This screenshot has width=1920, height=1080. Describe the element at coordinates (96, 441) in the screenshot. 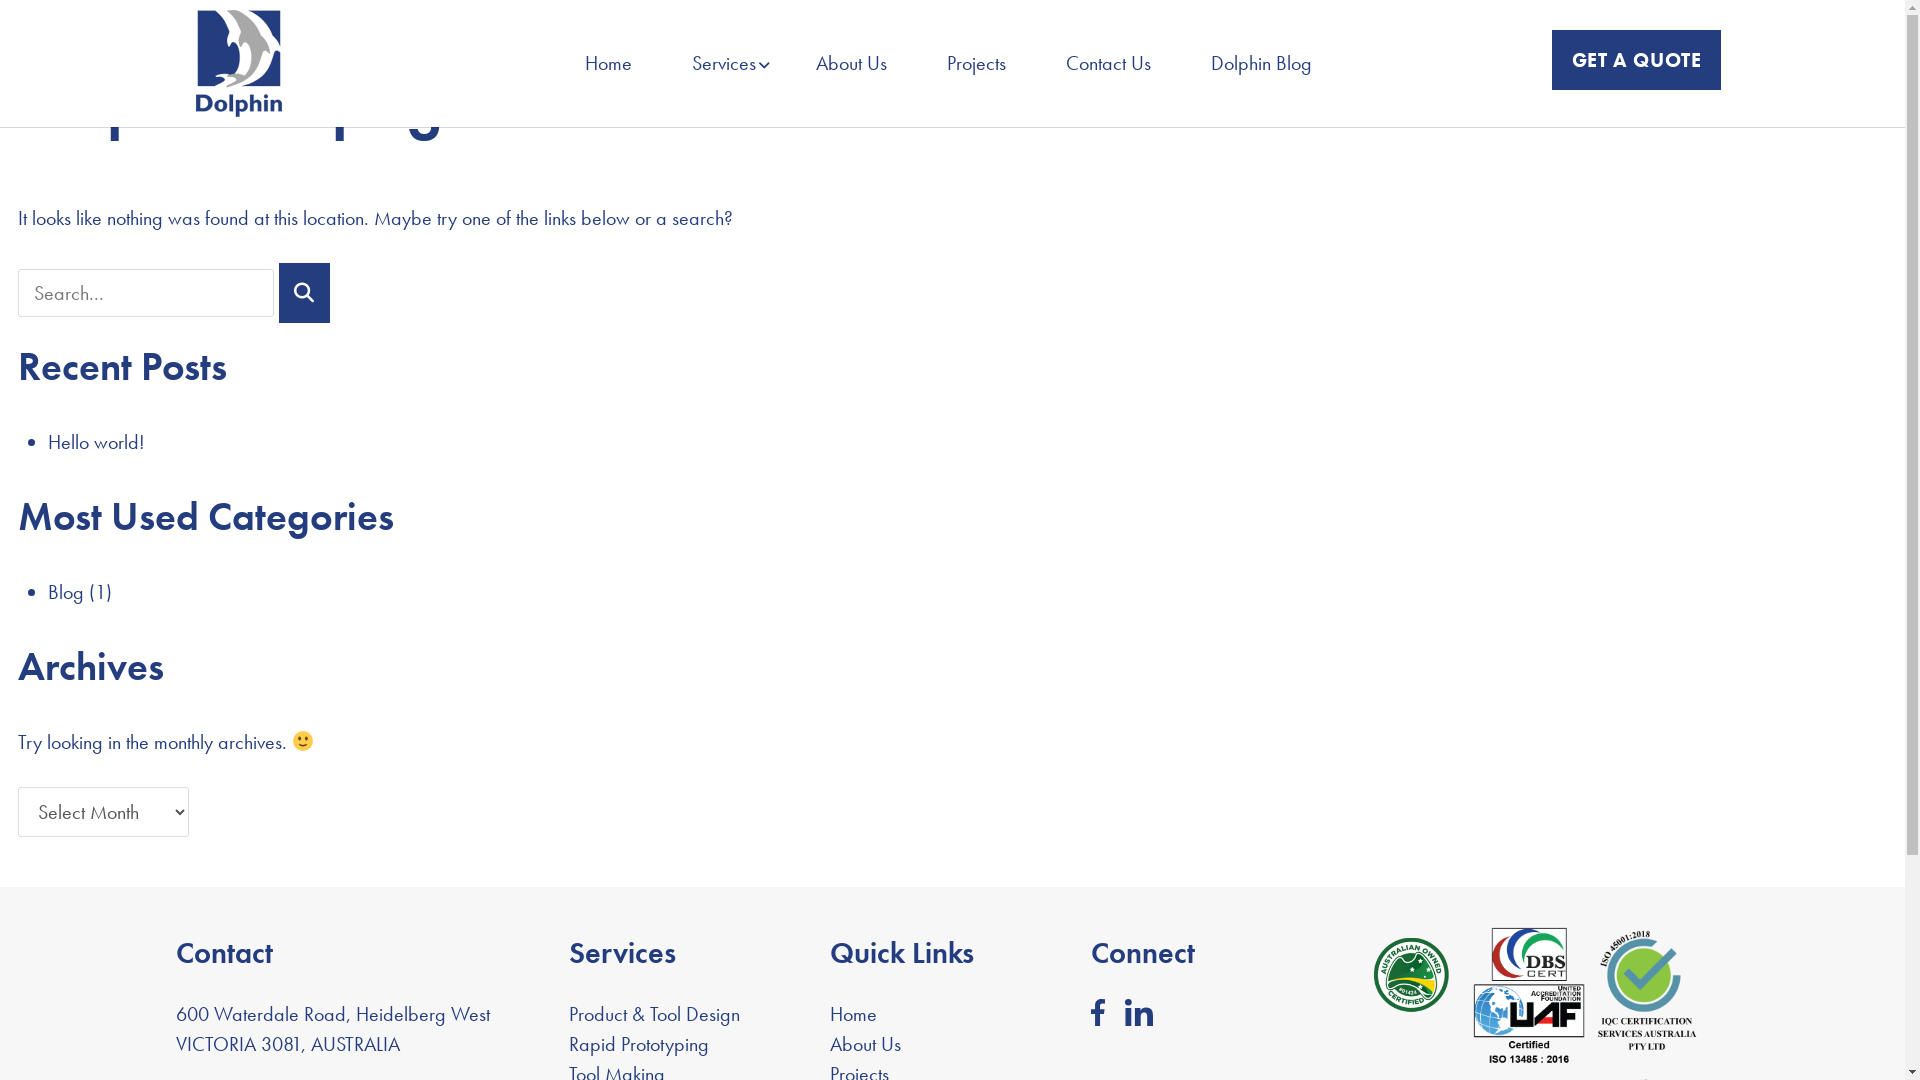

I see `Hello world!` at that location.